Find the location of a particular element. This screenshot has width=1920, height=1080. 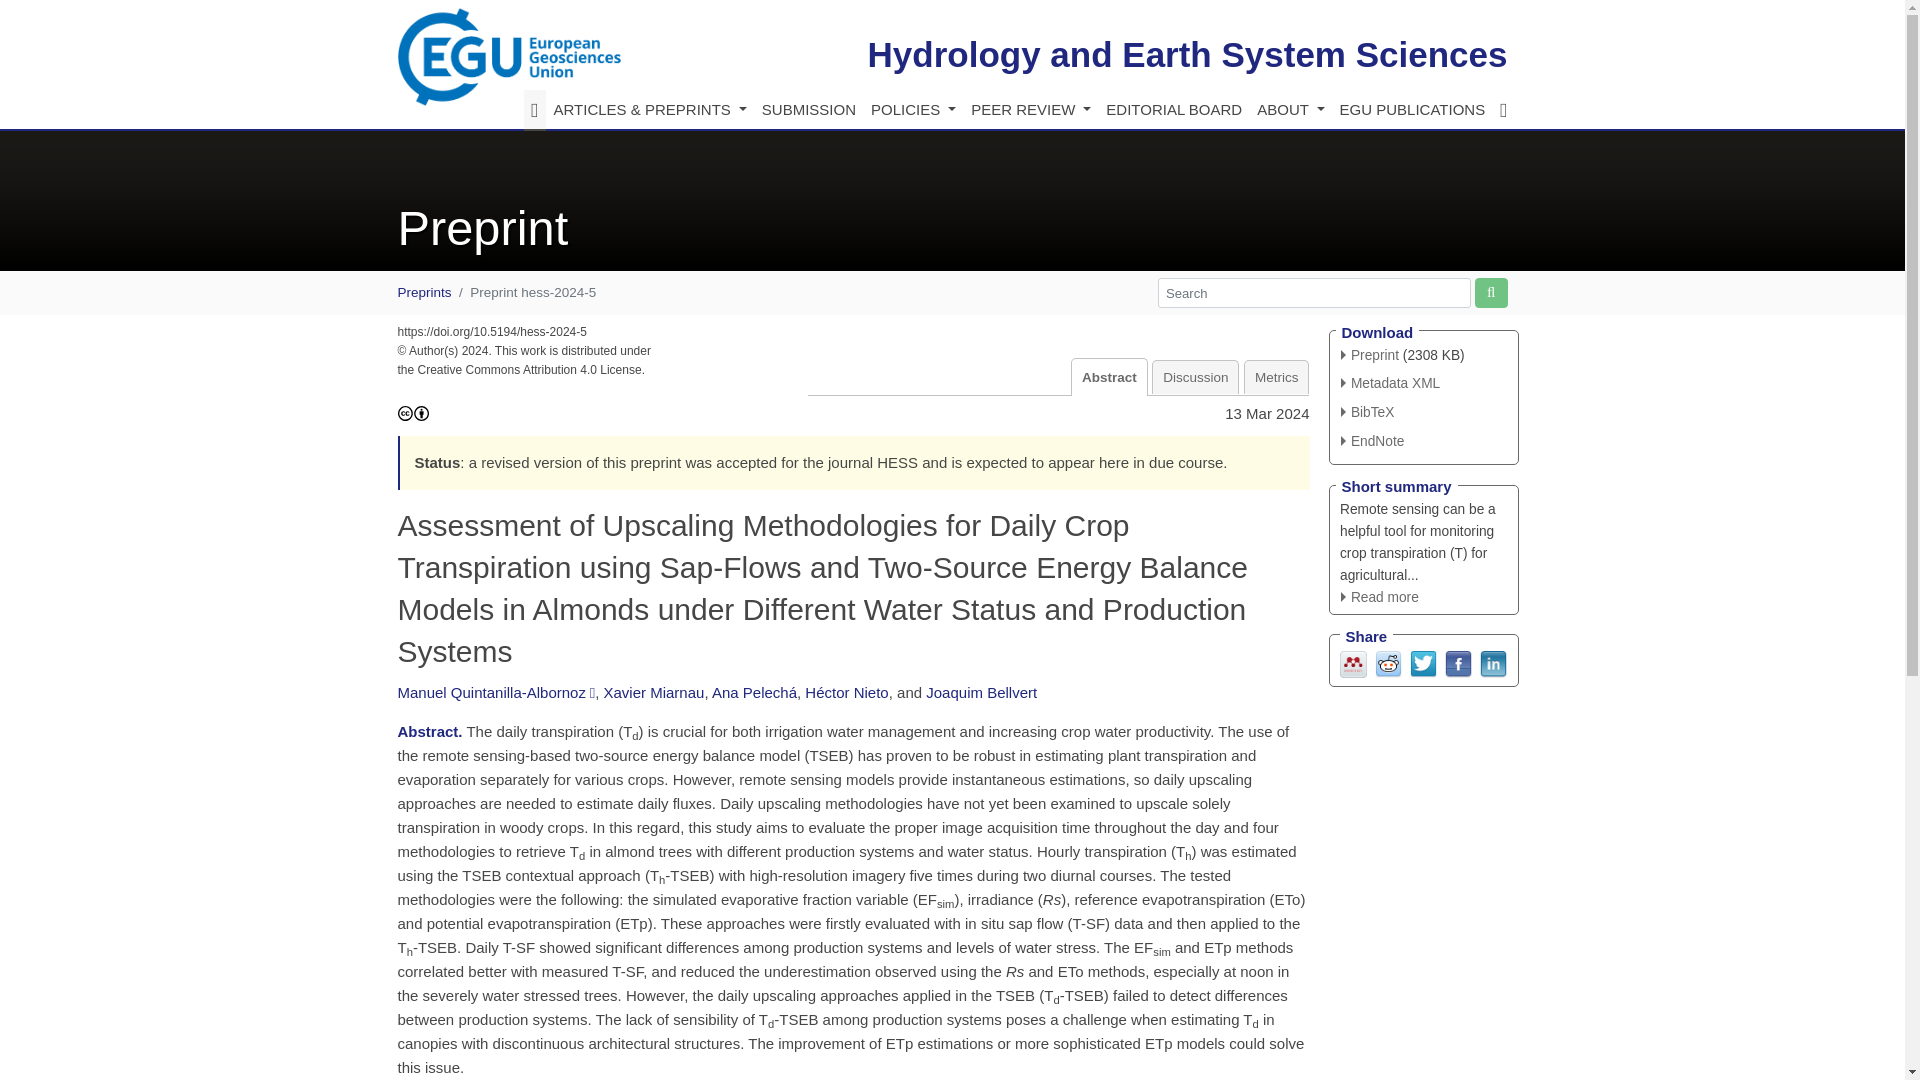

Start site search is located at coordinates (1490, 292).